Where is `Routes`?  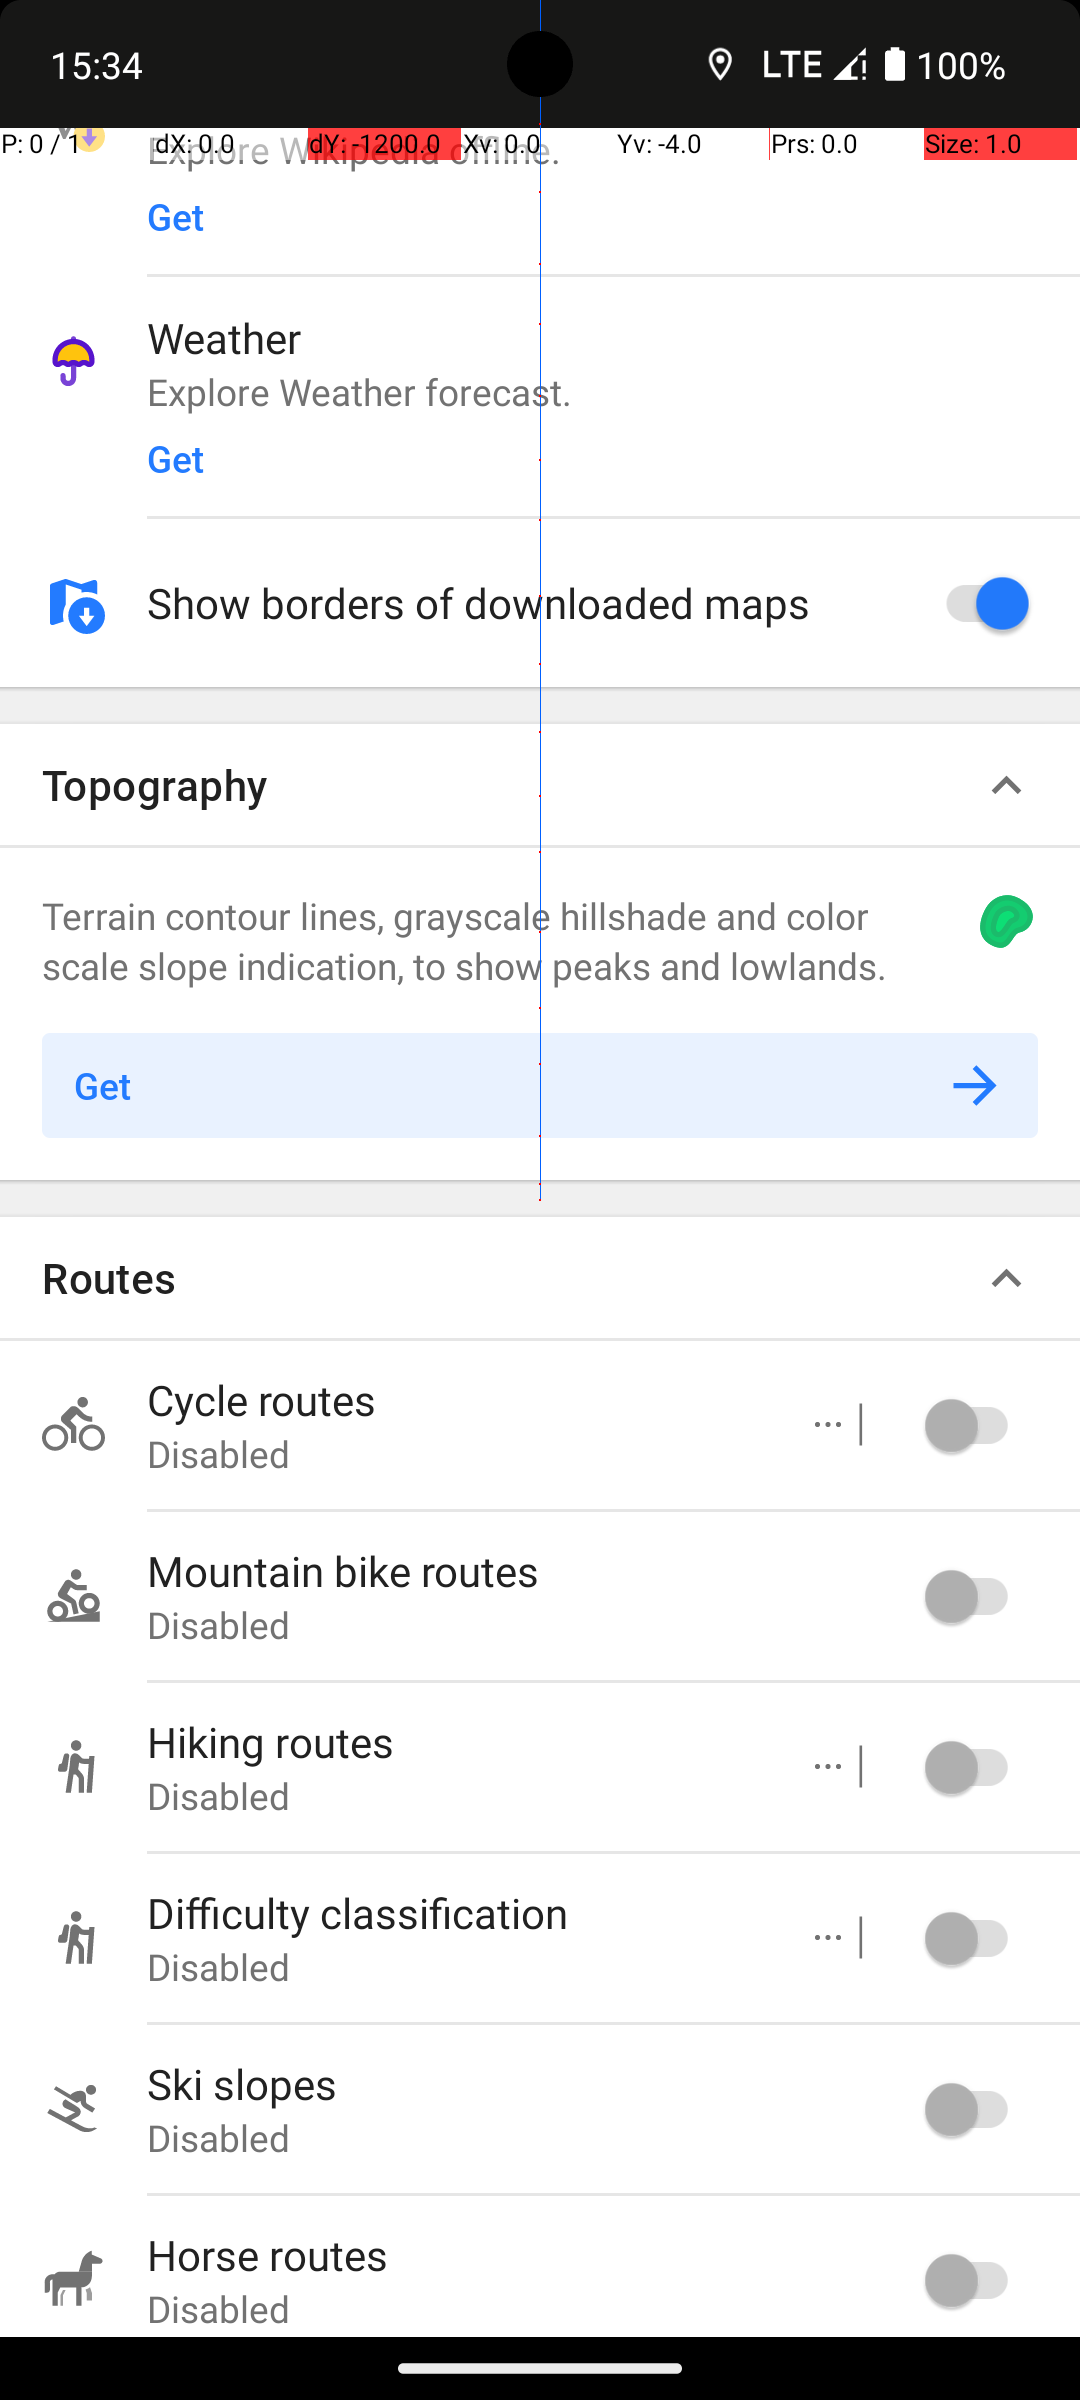
Routes is located at coordinates (110, 1278).